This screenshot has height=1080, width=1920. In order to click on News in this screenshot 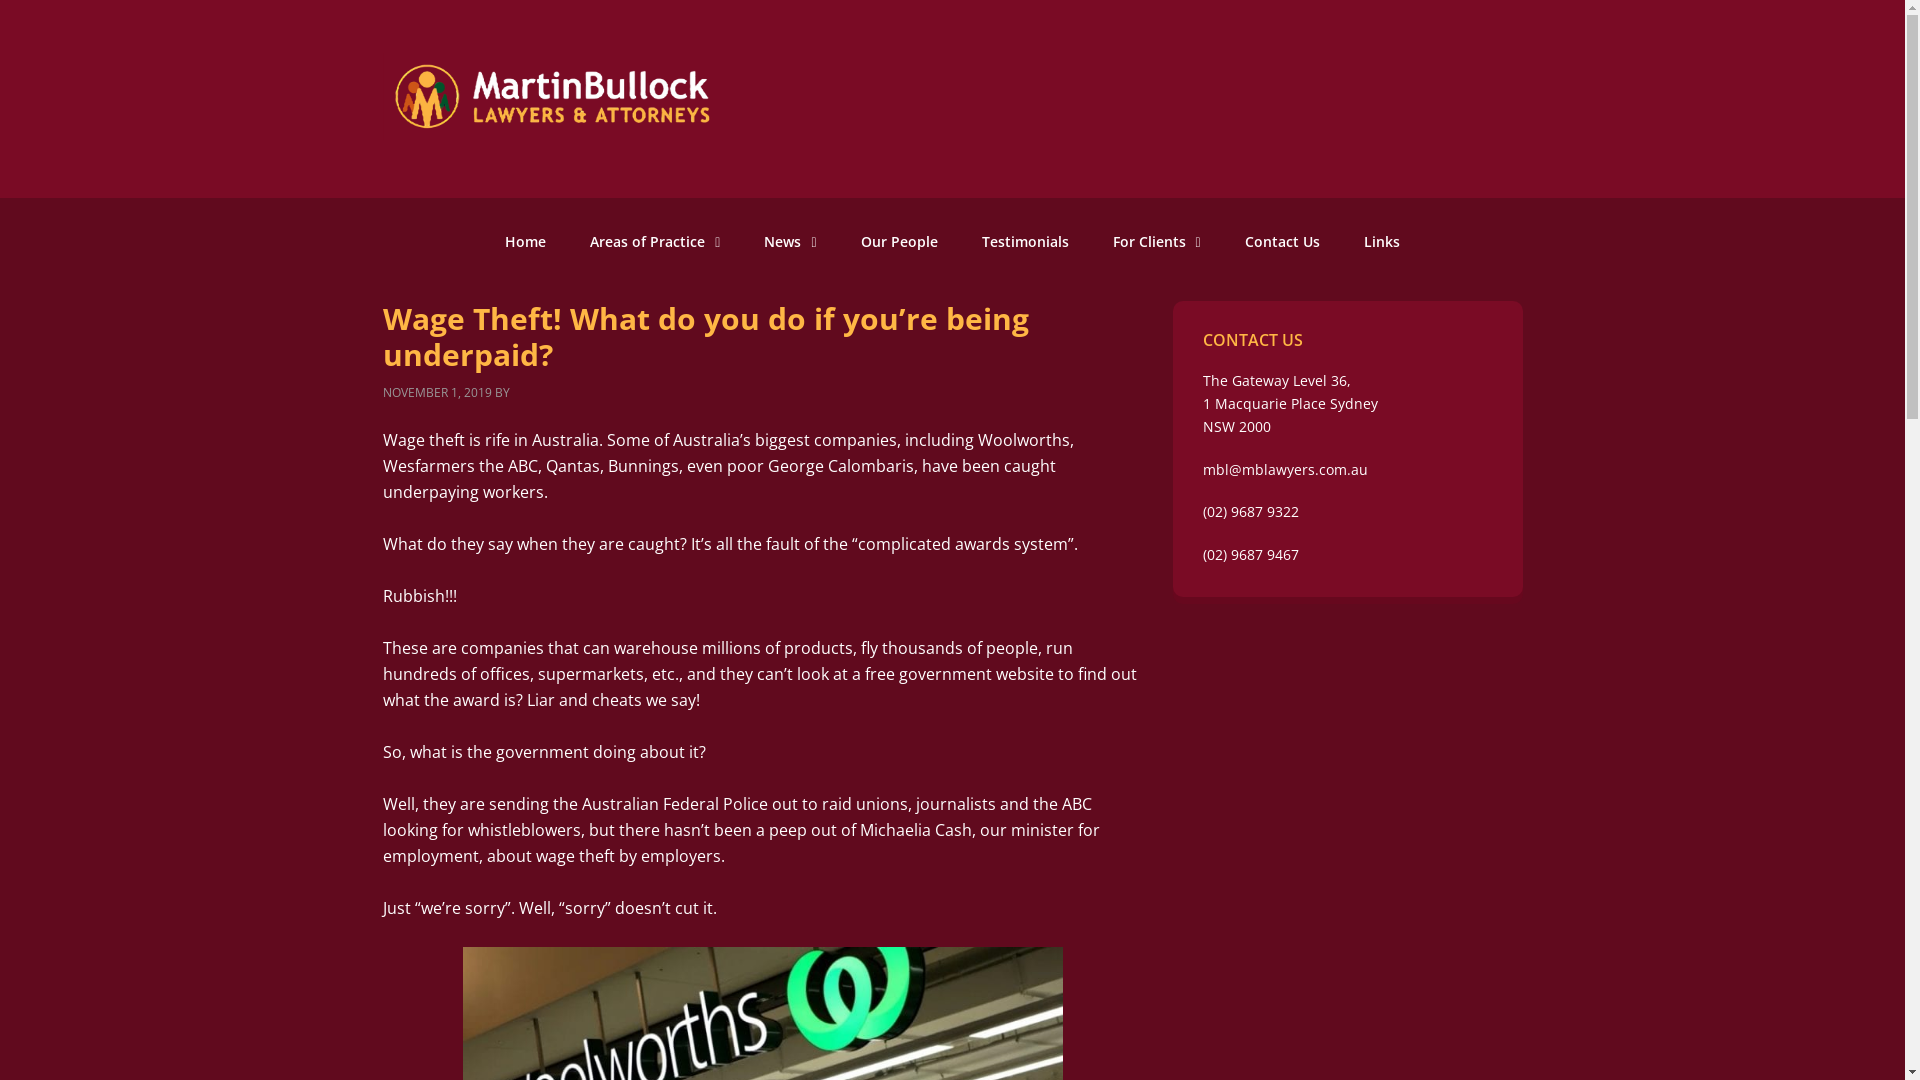, I will do `click(790, 242)`.